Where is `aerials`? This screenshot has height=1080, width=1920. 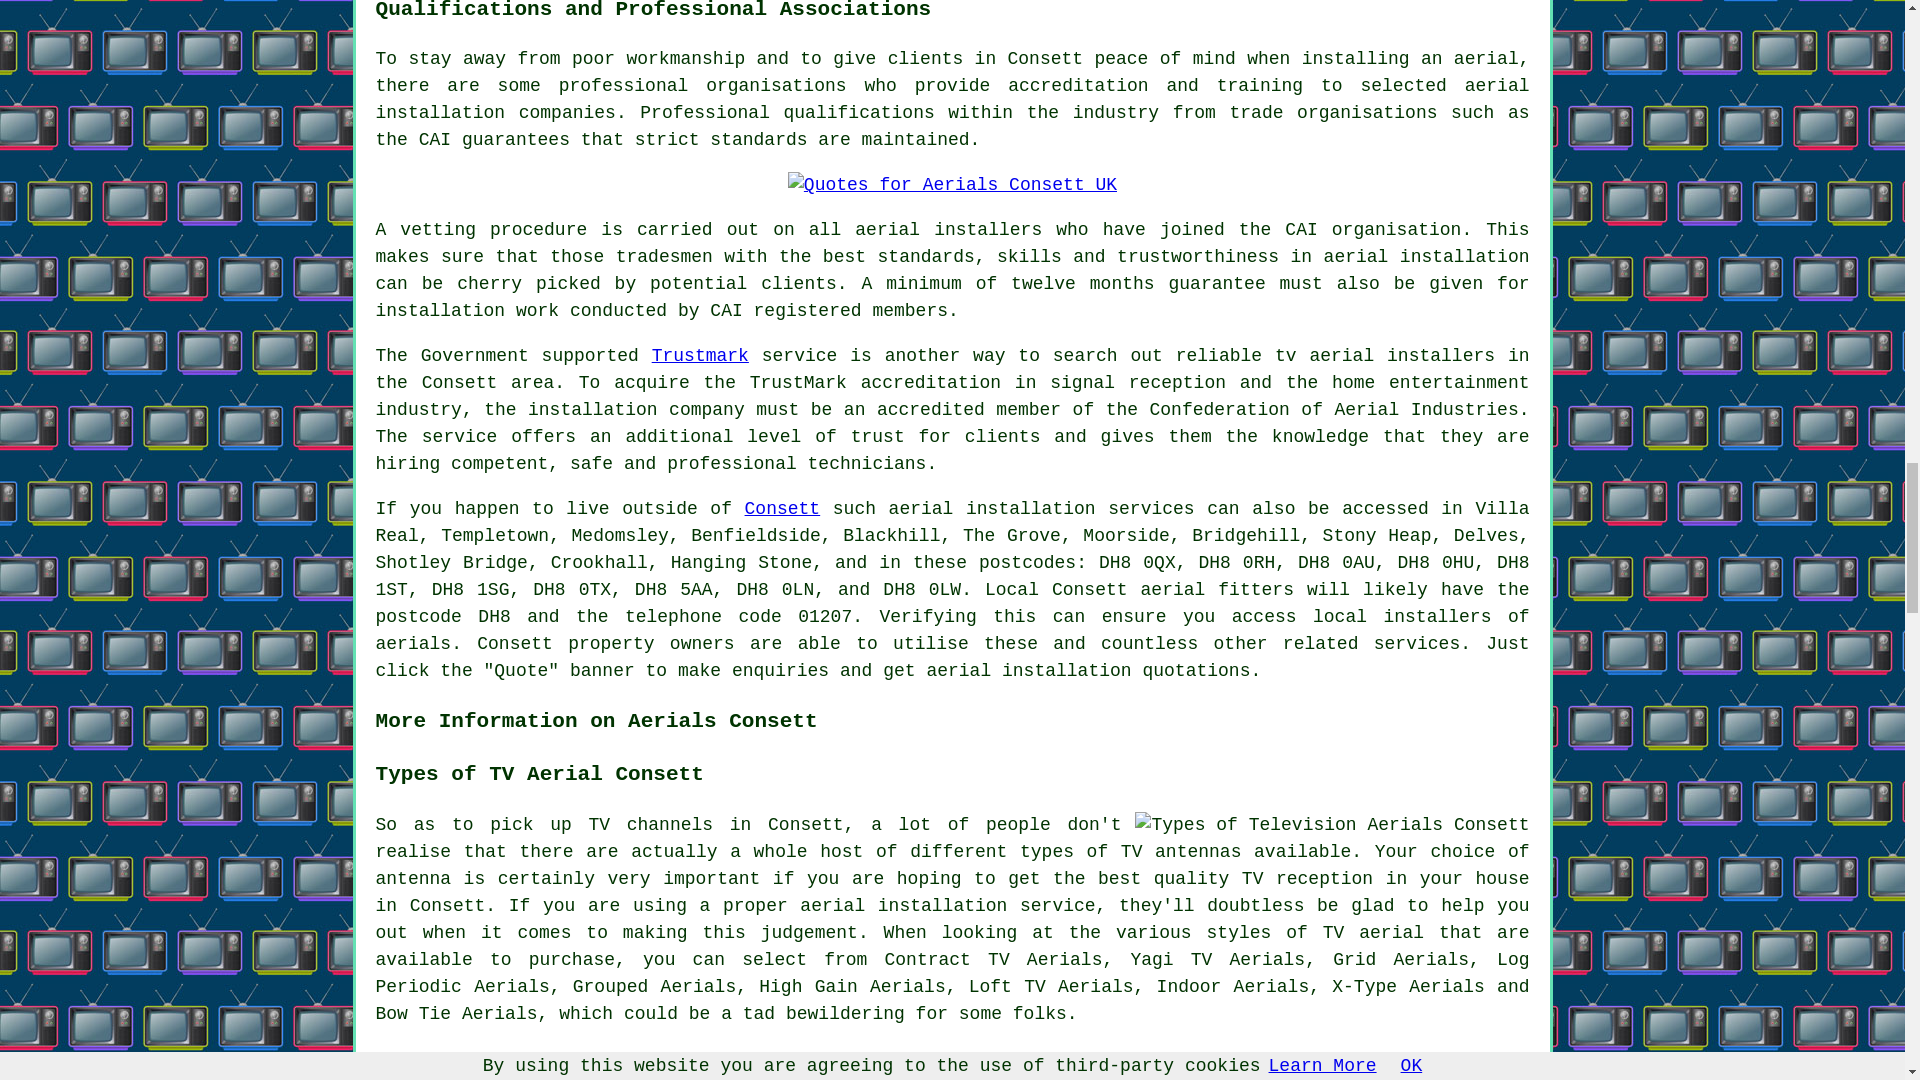 aerials is located at coordinates (414, 644).